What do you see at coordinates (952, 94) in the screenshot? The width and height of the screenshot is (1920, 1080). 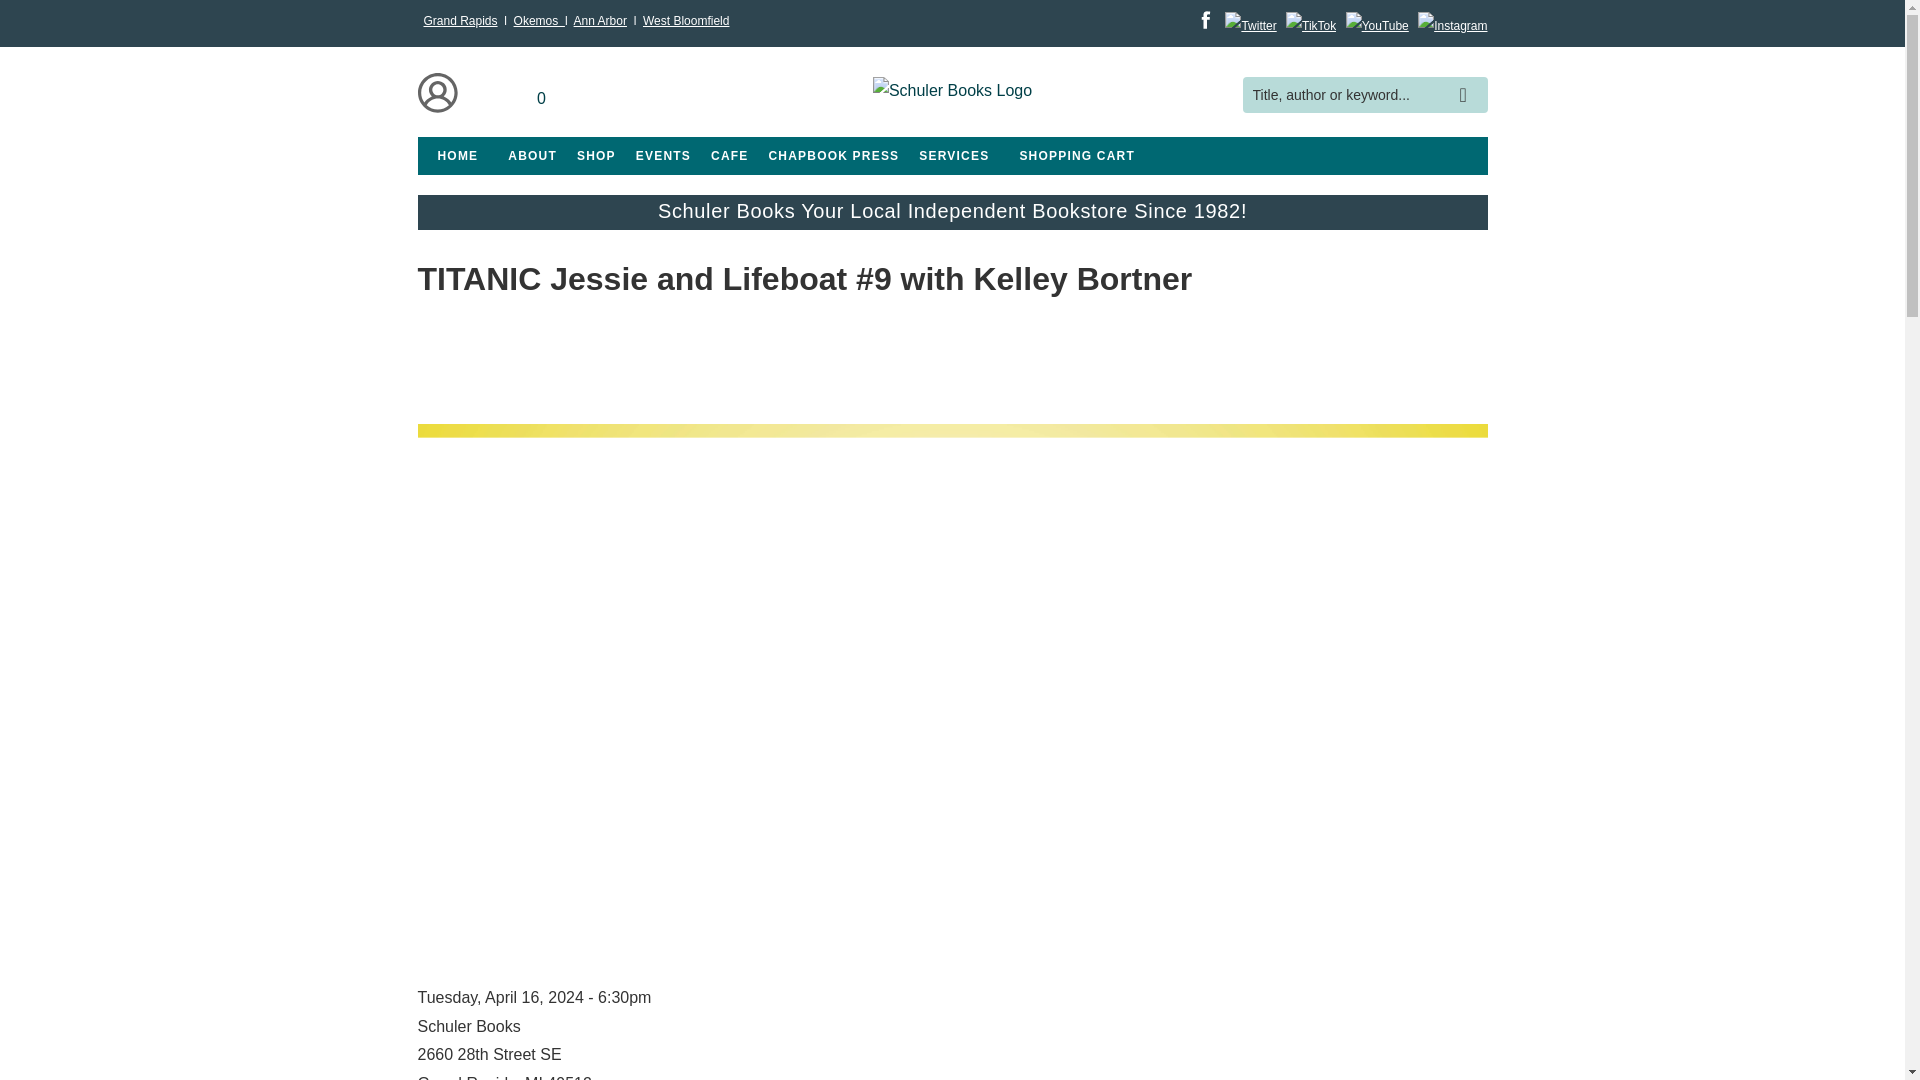 I see `Home` at bounding box center [952, 94].